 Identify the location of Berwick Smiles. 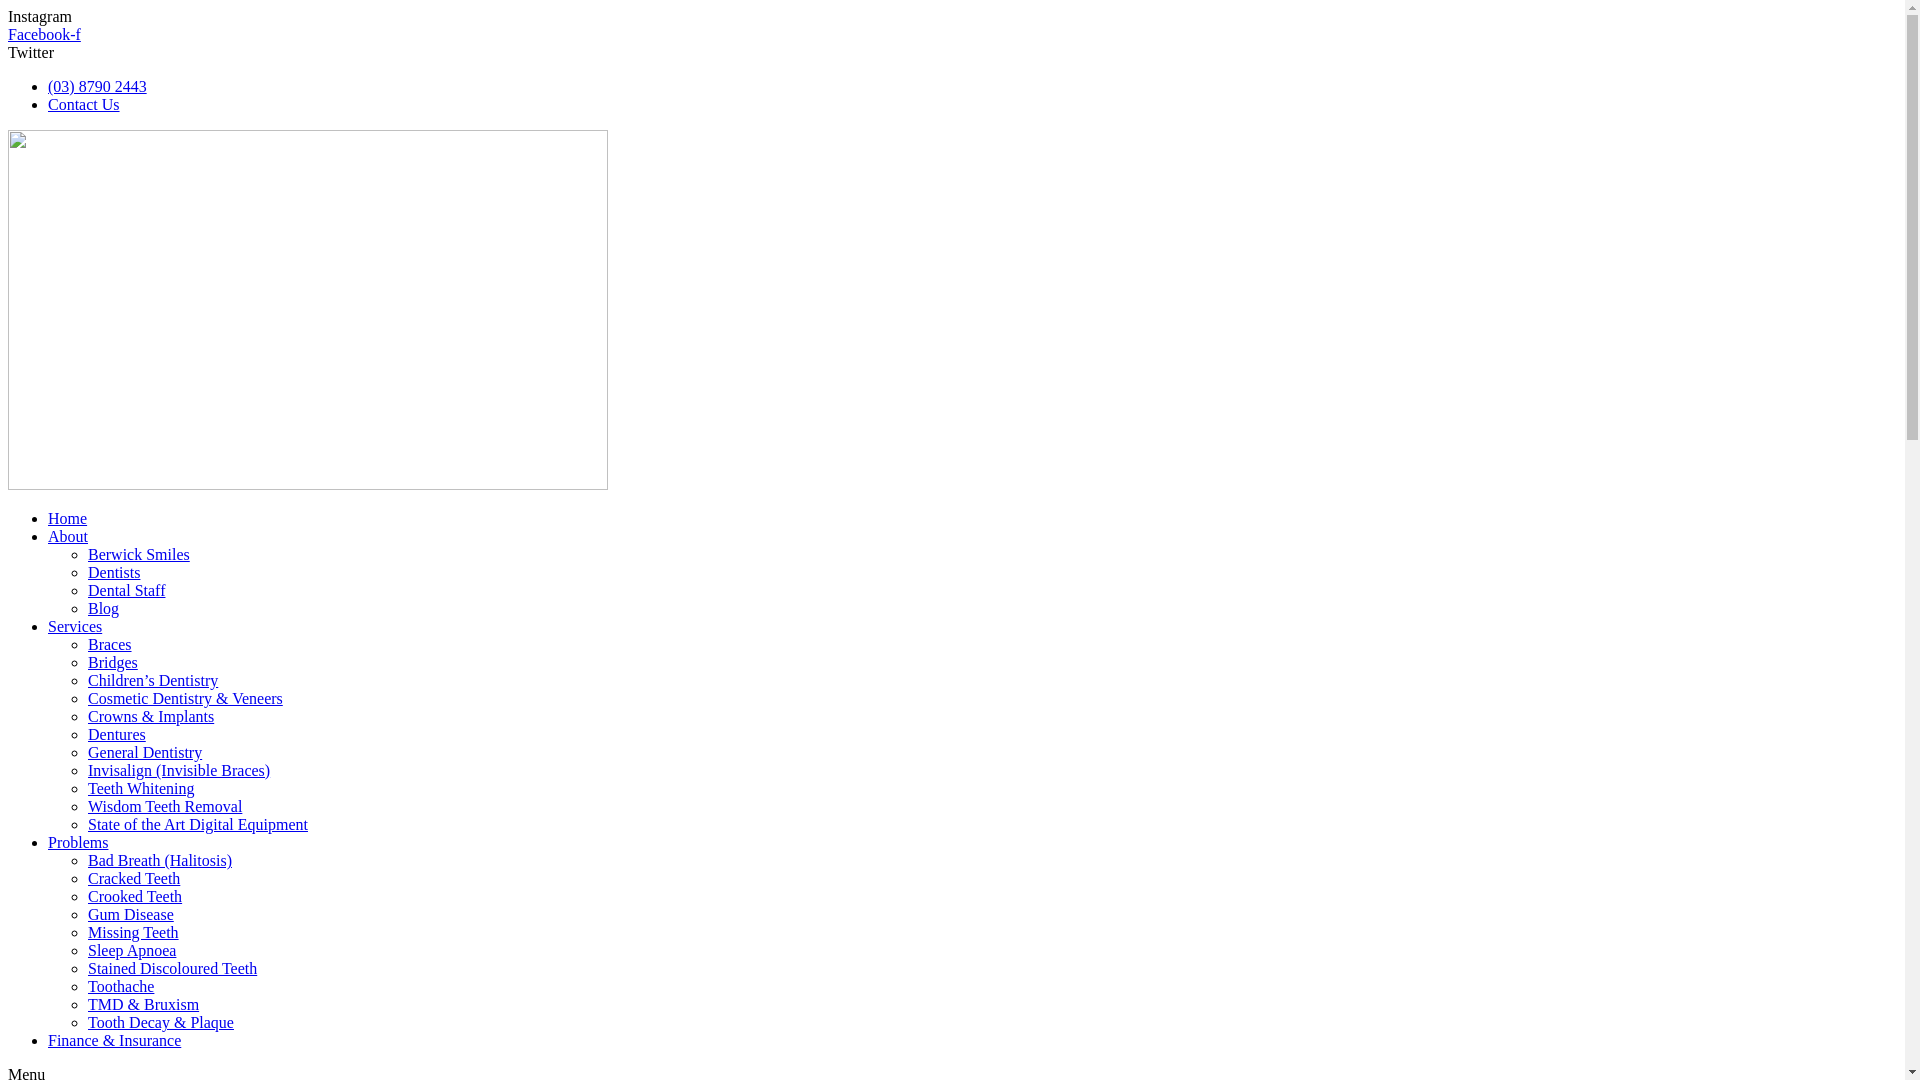
(139, 554).